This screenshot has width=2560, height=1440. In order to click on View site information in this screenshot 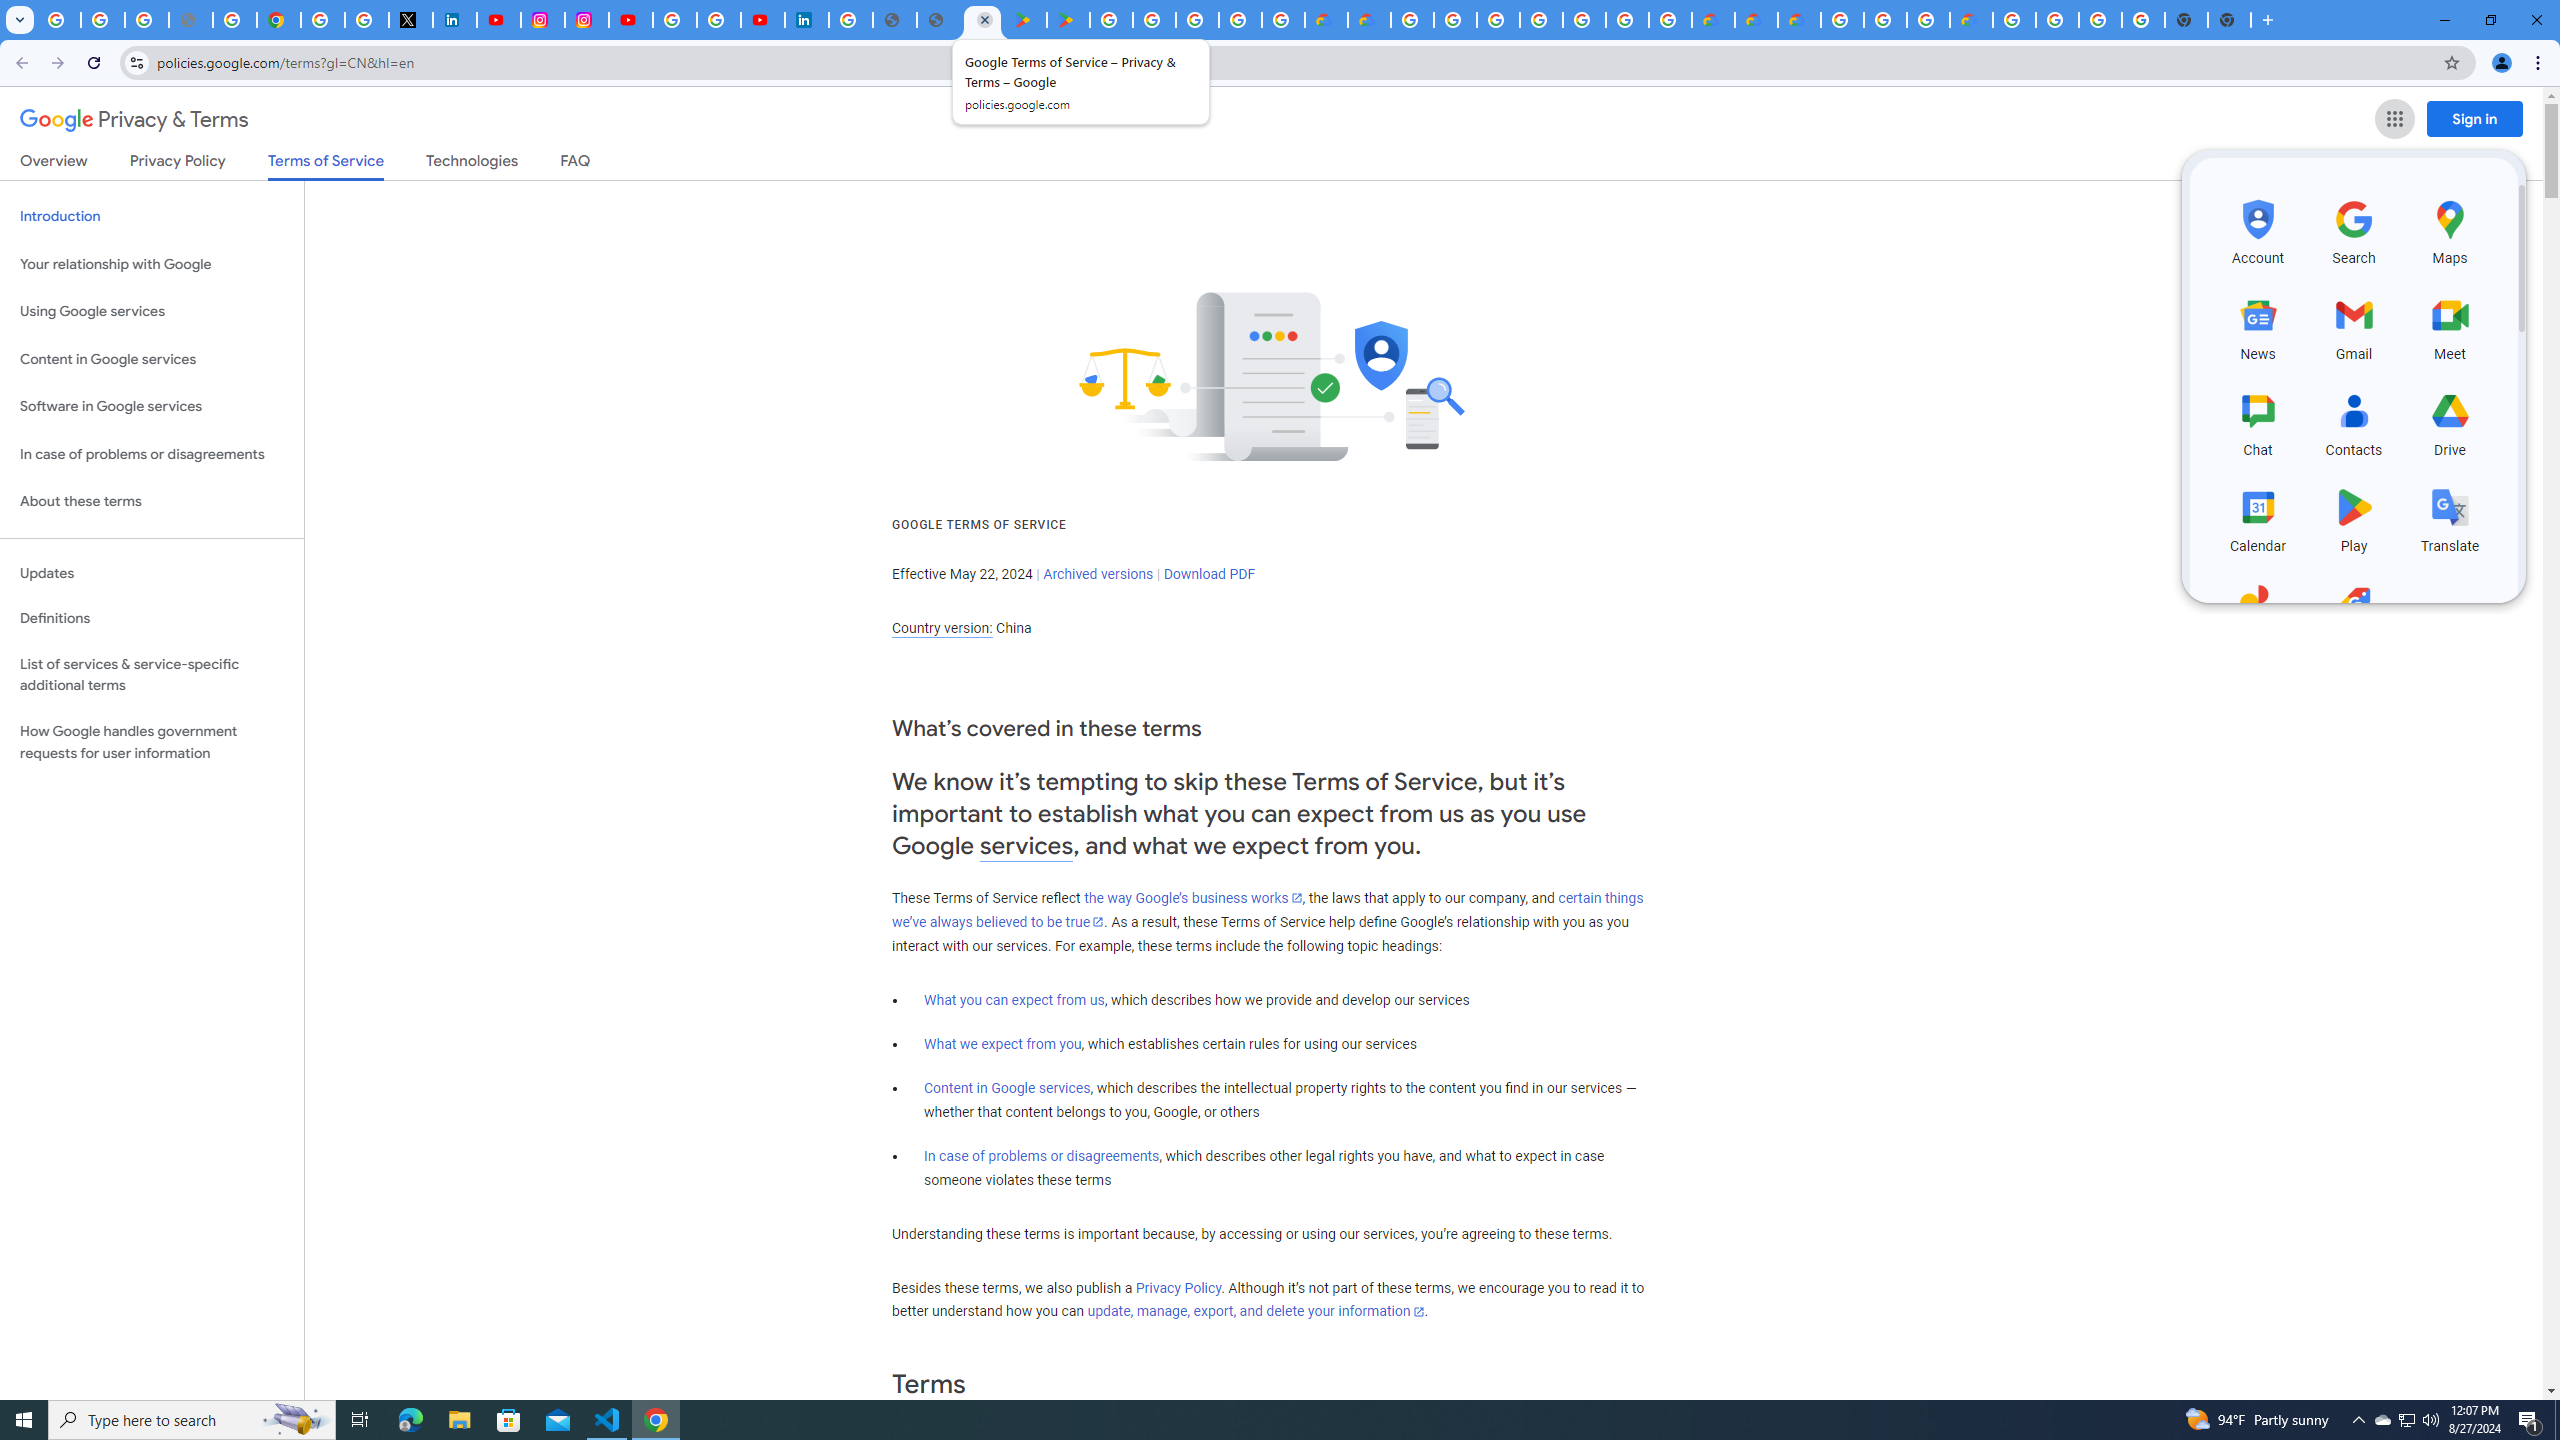, I will do `click(136, 62)`.